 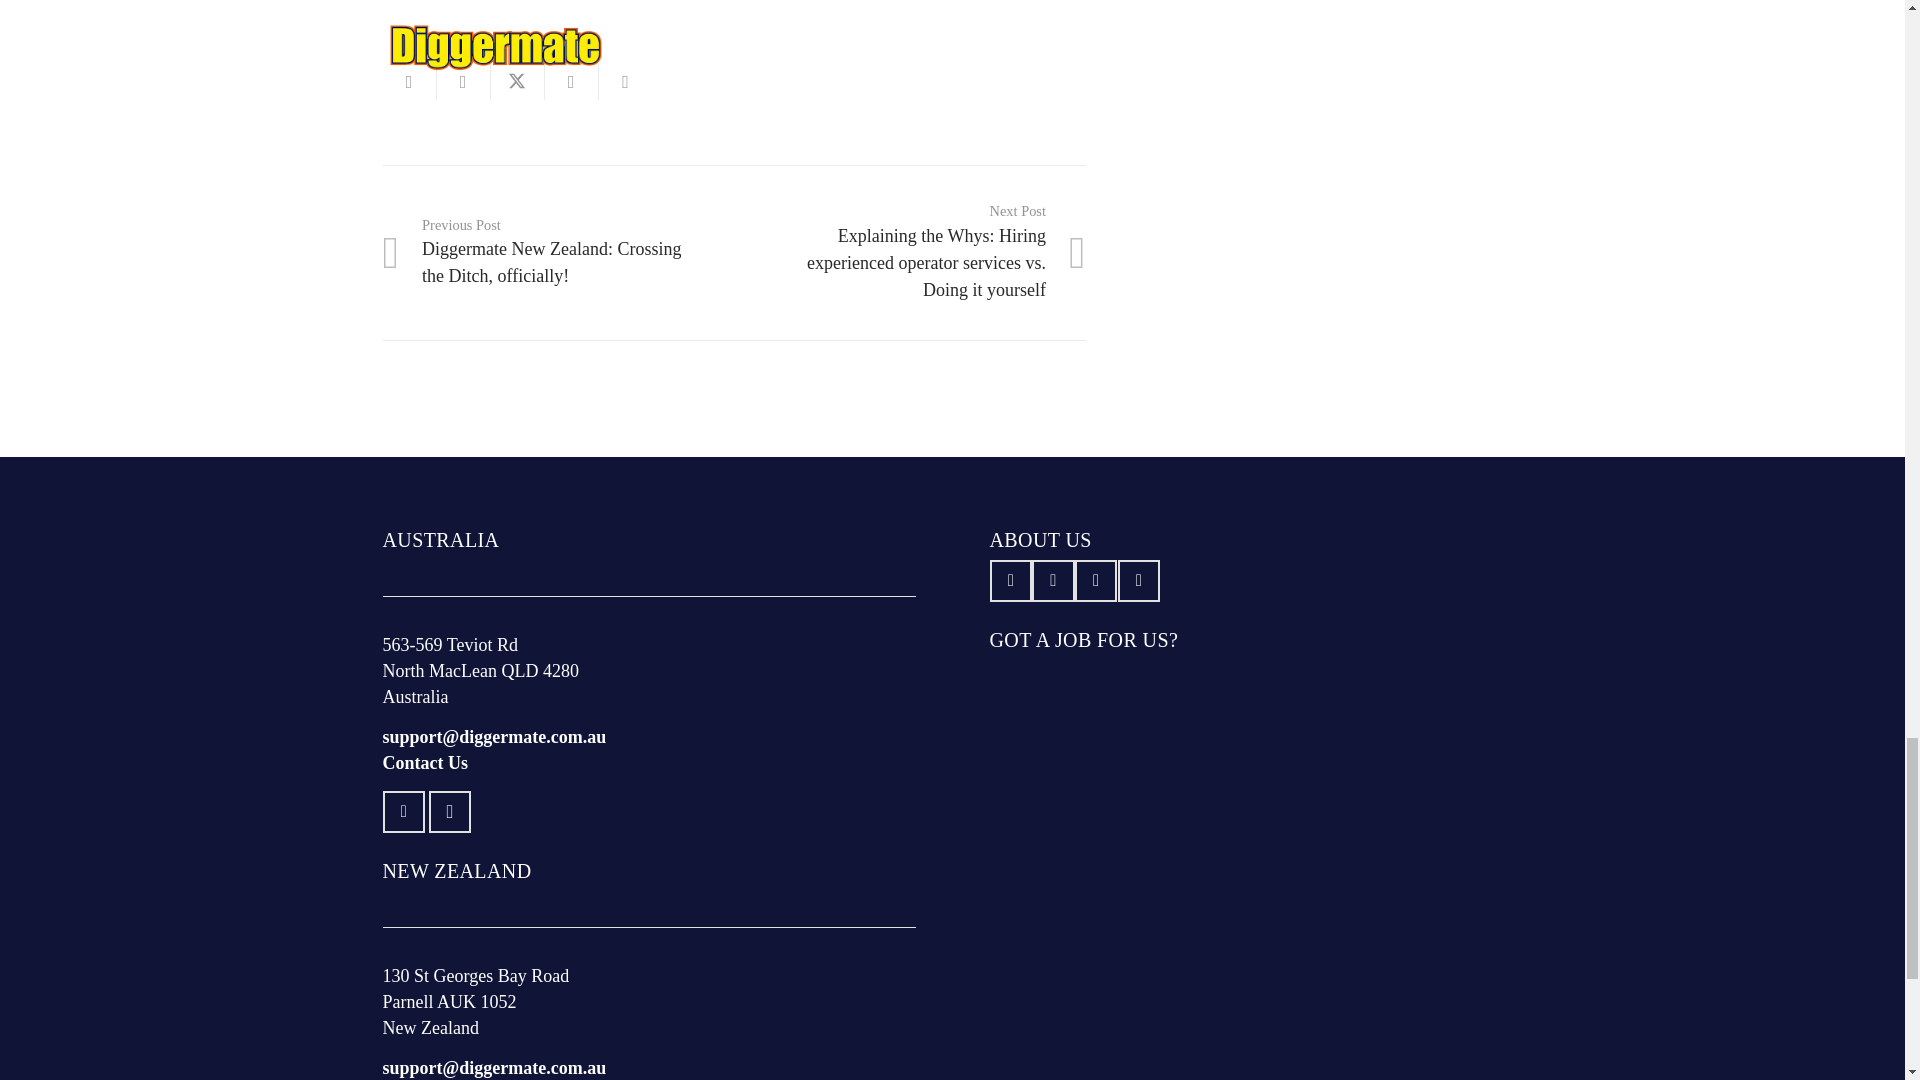 I want to click on Tweet this, so click(x=516, y=82).